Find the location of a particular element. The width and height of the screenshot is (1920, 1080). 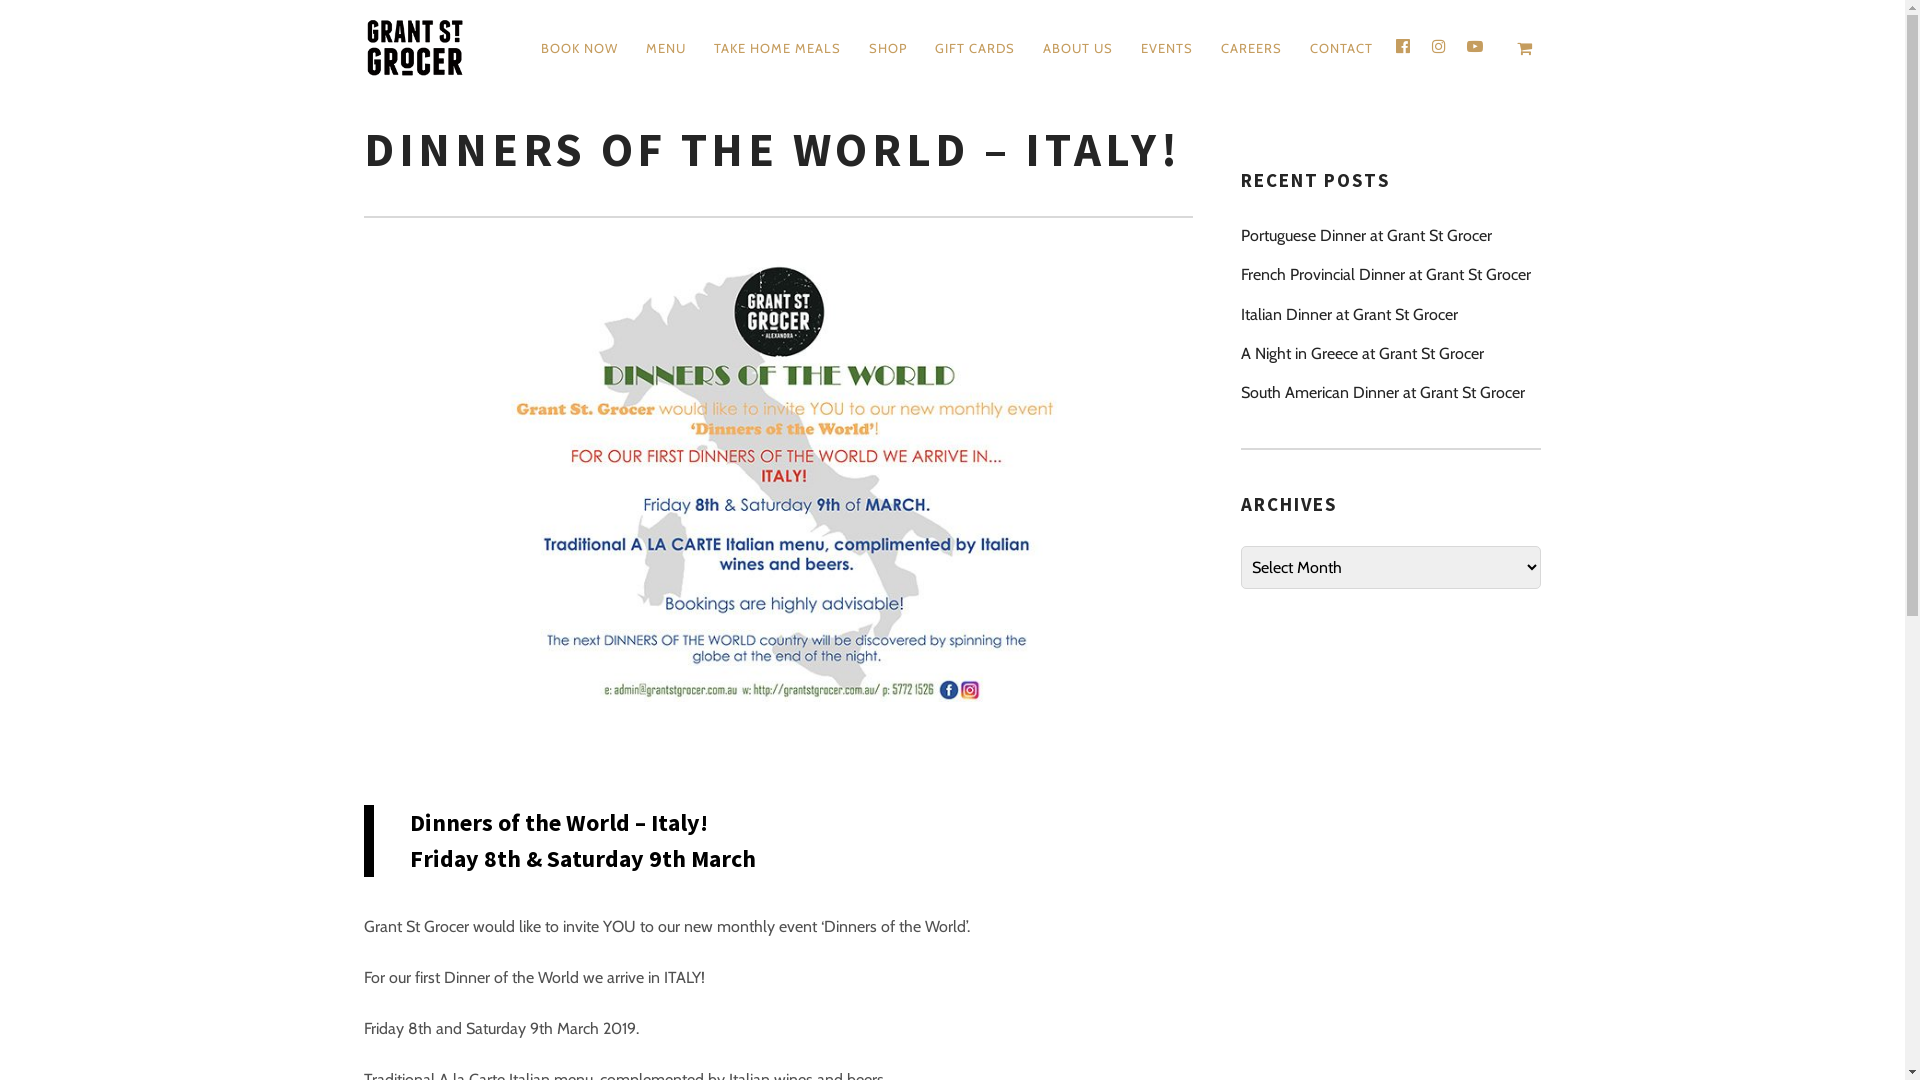

EVENTS is located at coordinates (1167, 48).